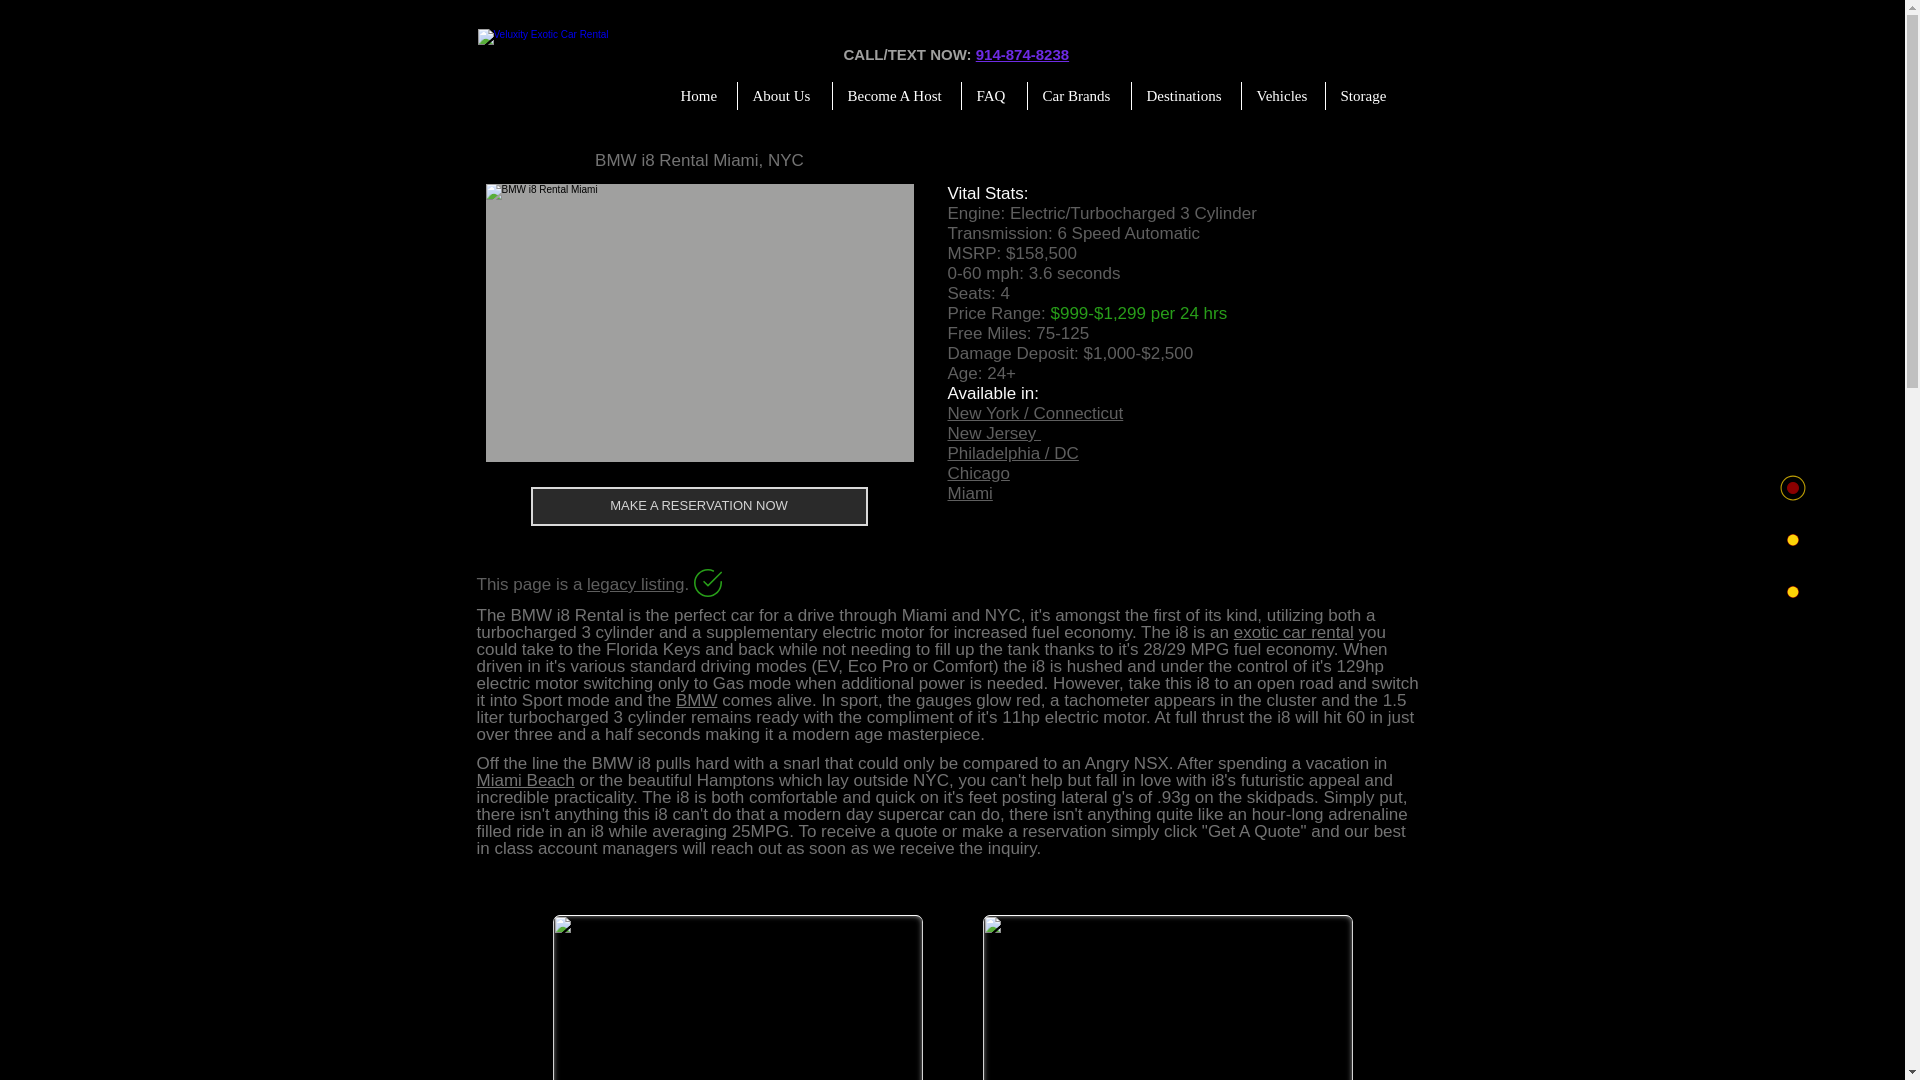  I want to click on Car Brands, so click(1078, 96).